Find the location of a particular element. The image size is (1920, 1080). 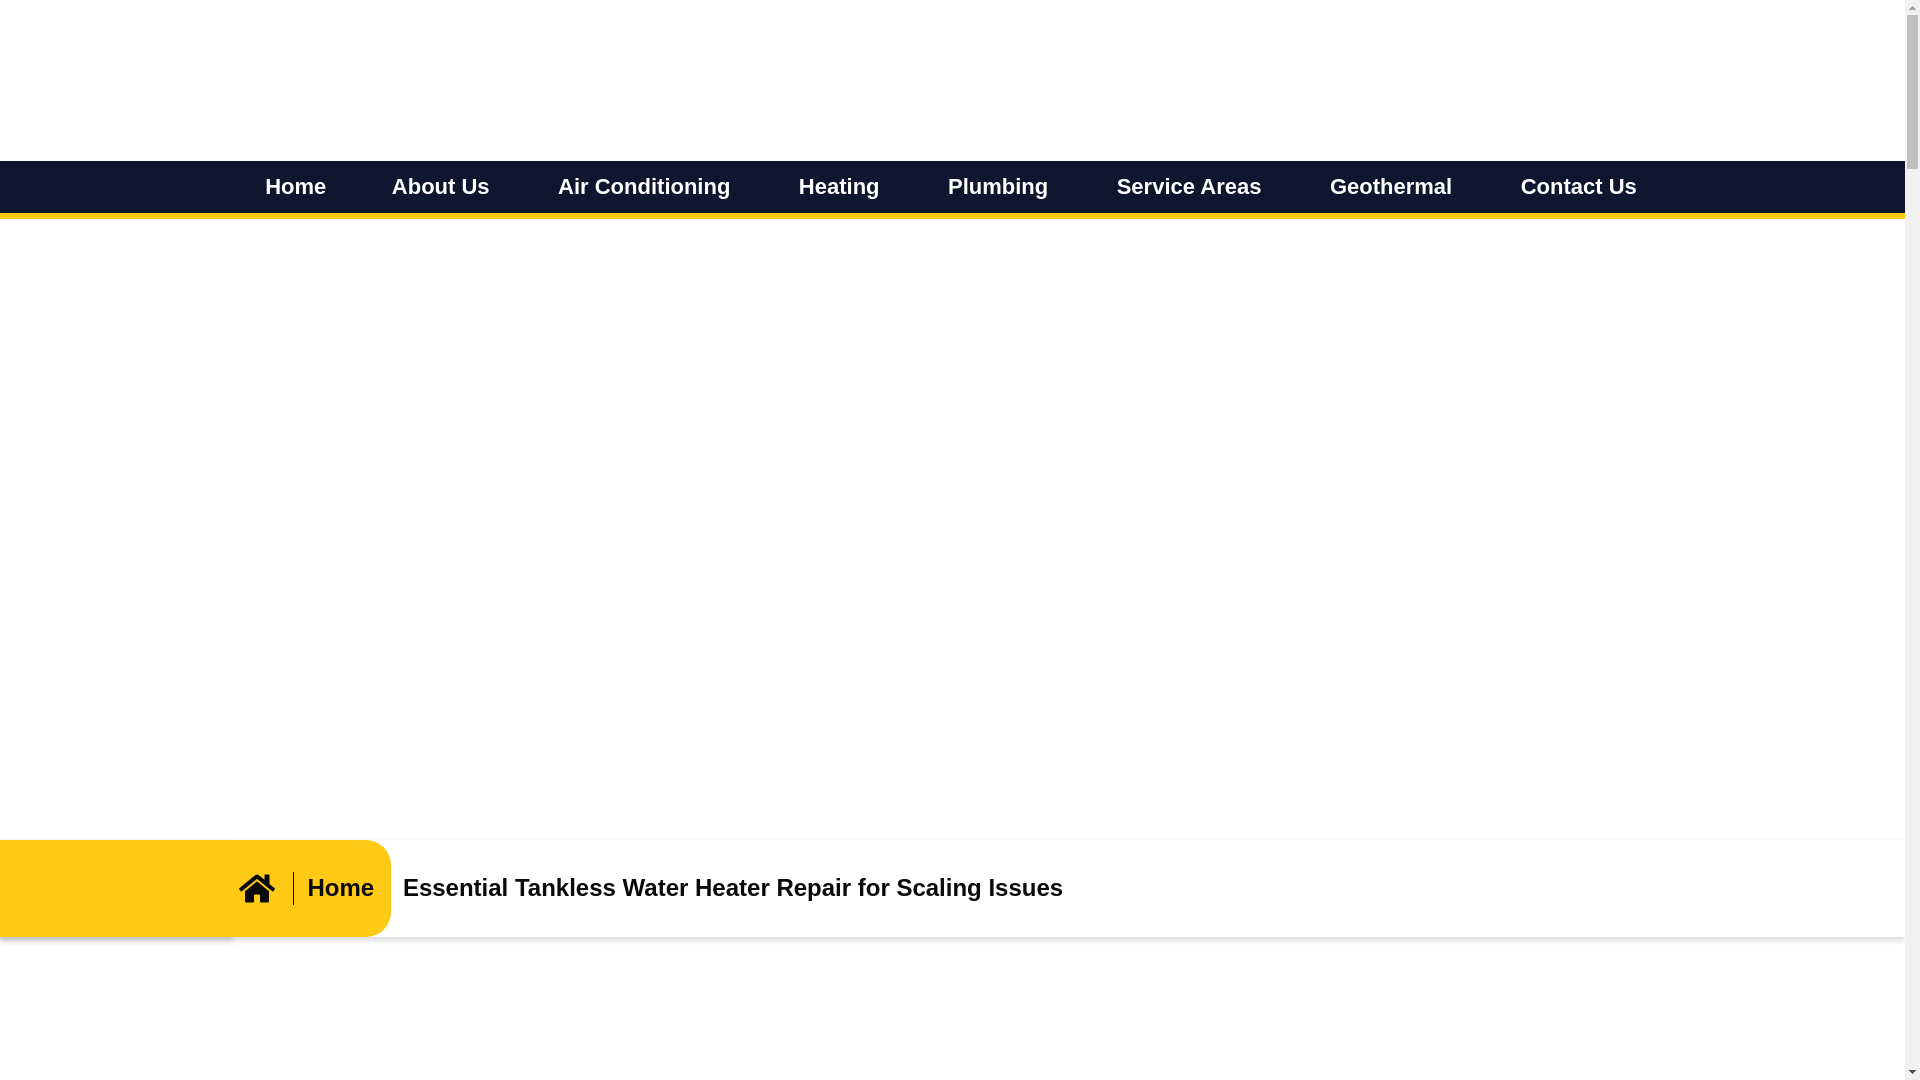

Heating is located at coordinates (840, 186).